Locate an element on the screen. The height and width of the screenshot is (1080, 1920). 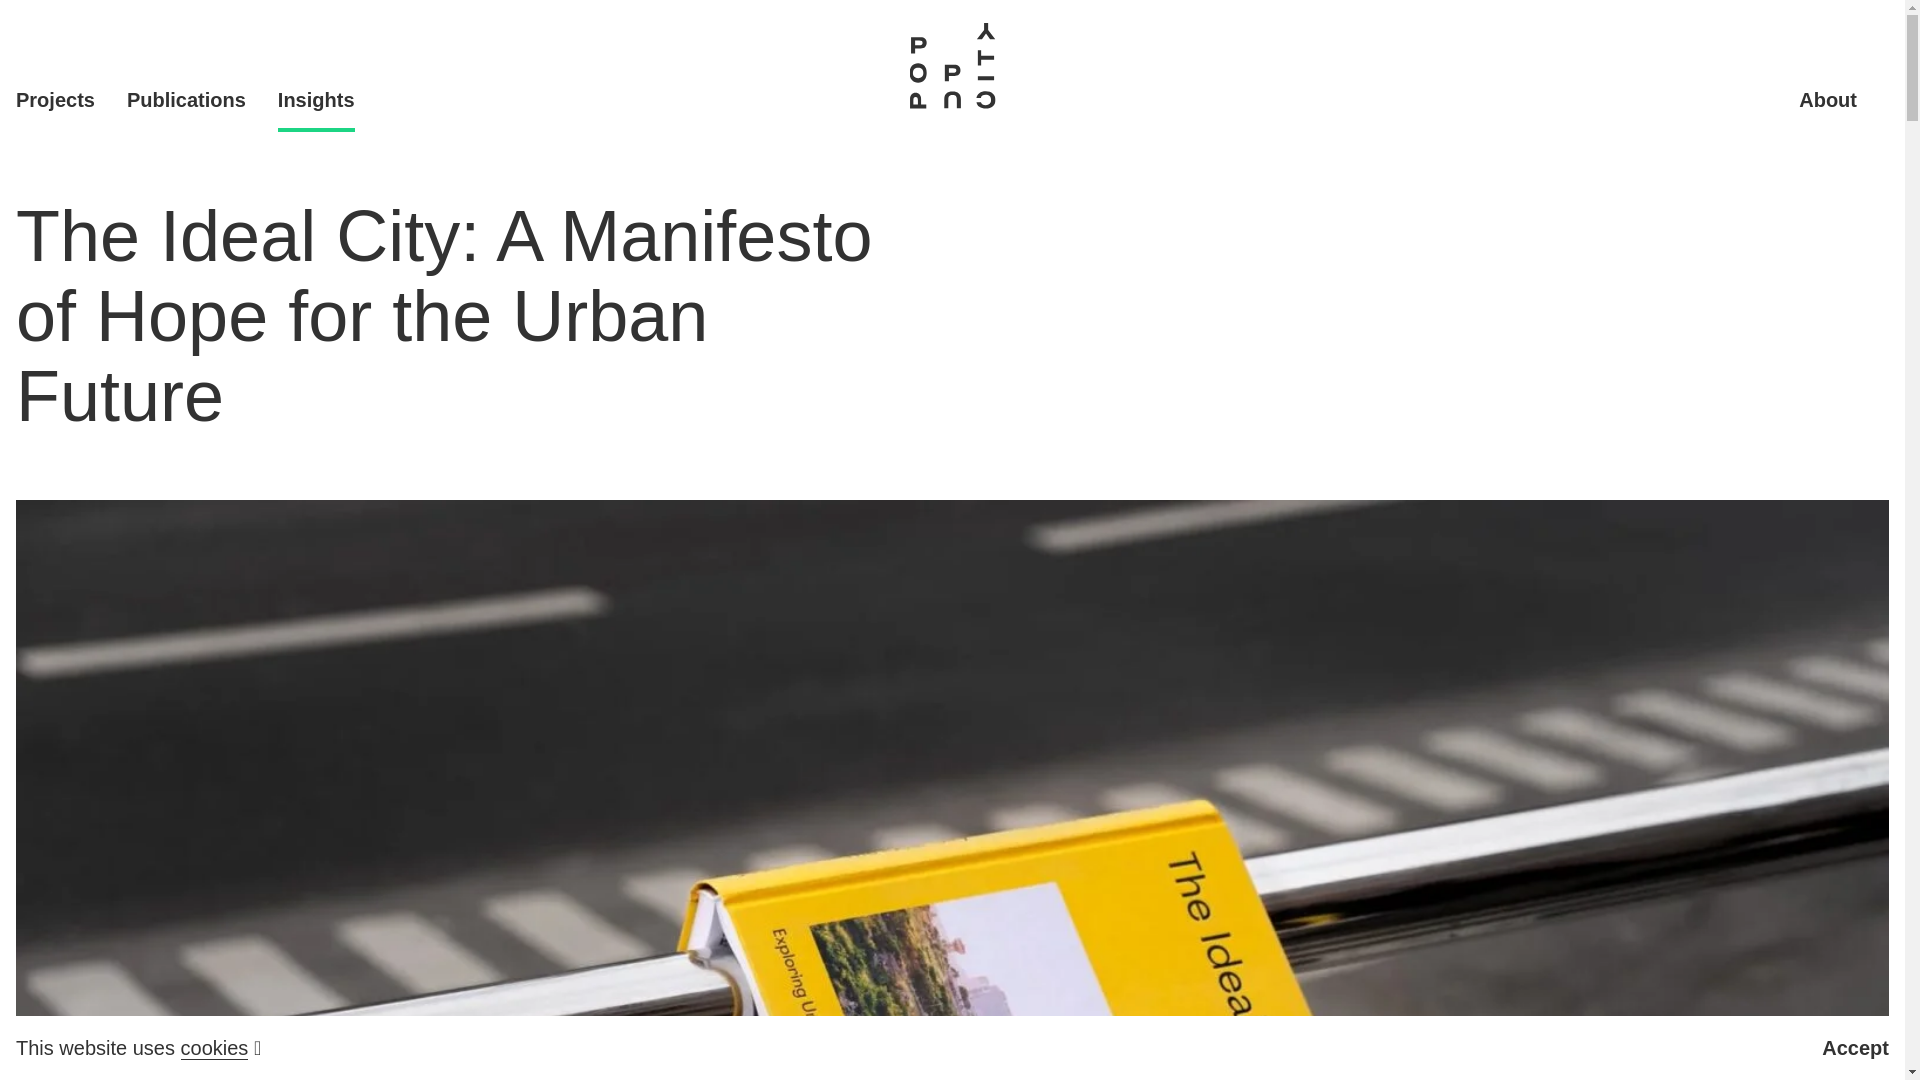
About is located at coordinates (1828, 100).